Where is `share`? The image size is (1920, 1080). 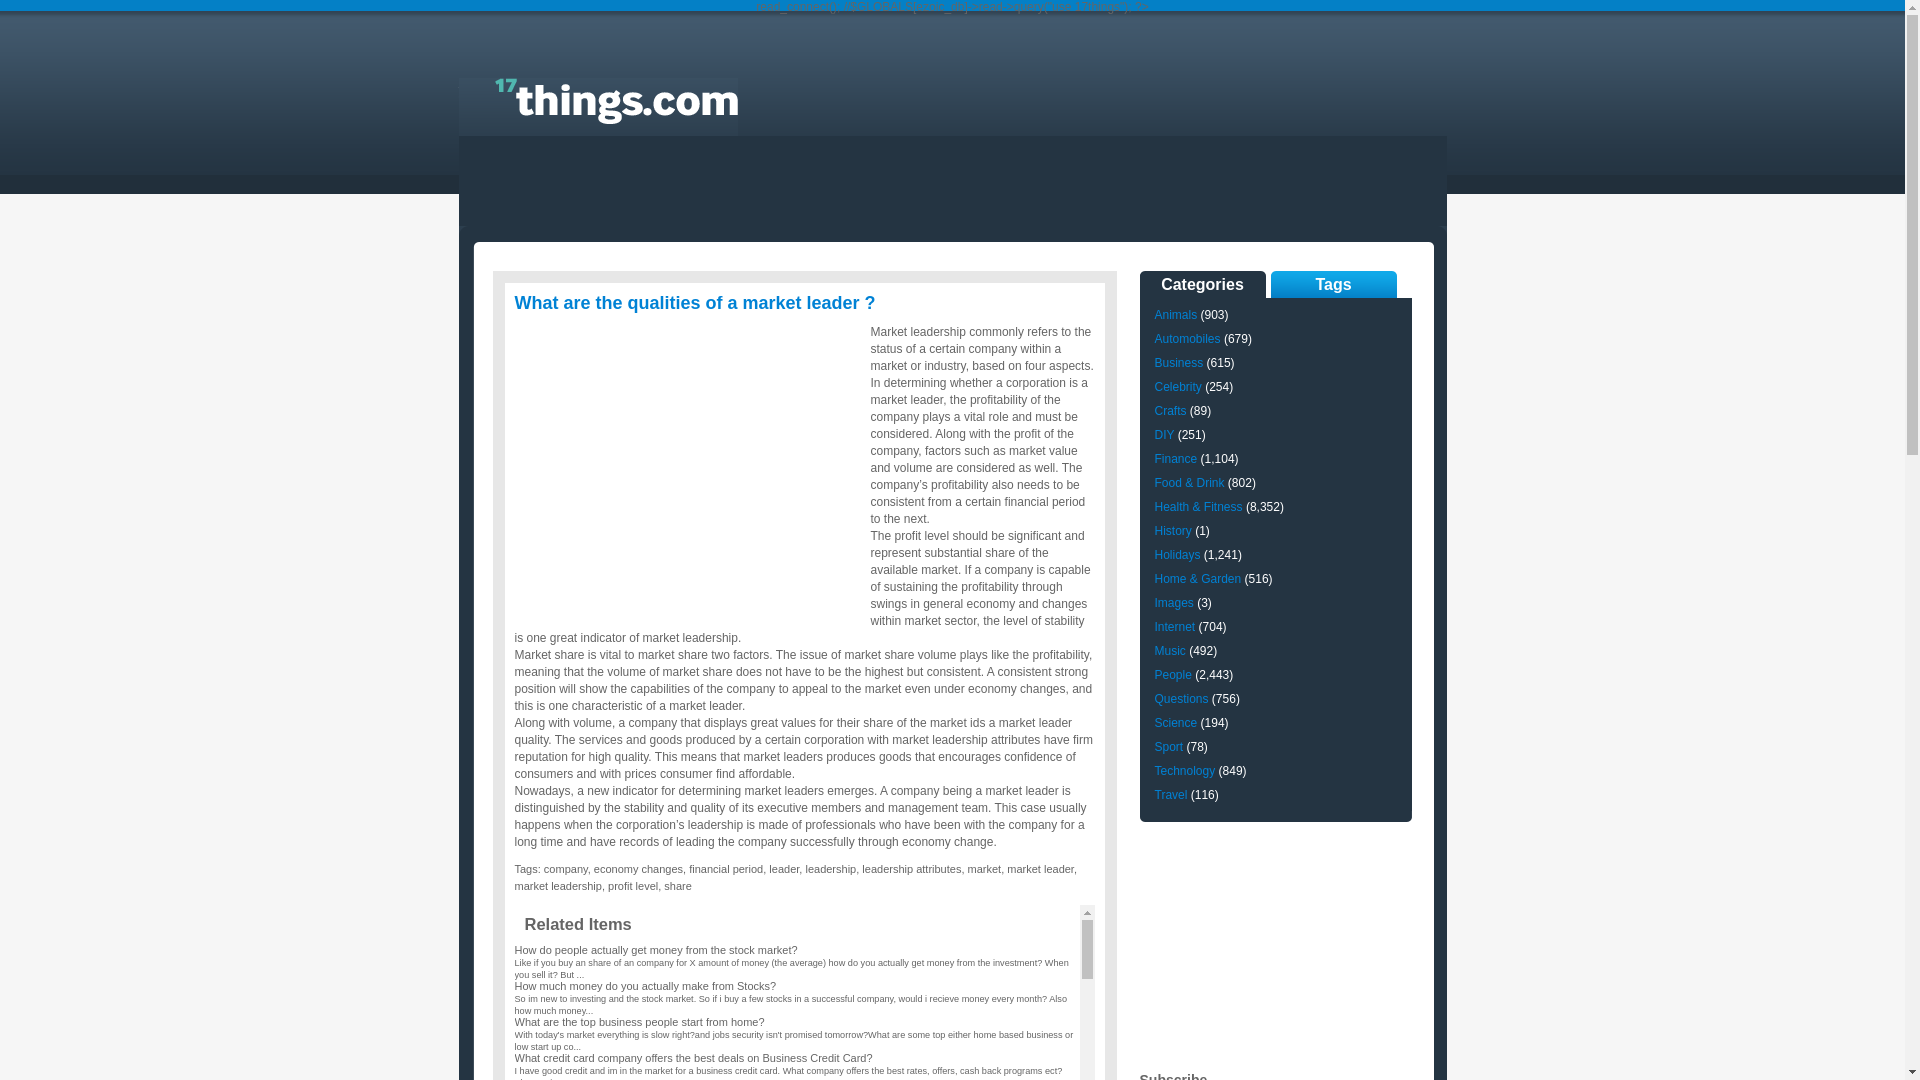 share is located at coordinates (678, 886).